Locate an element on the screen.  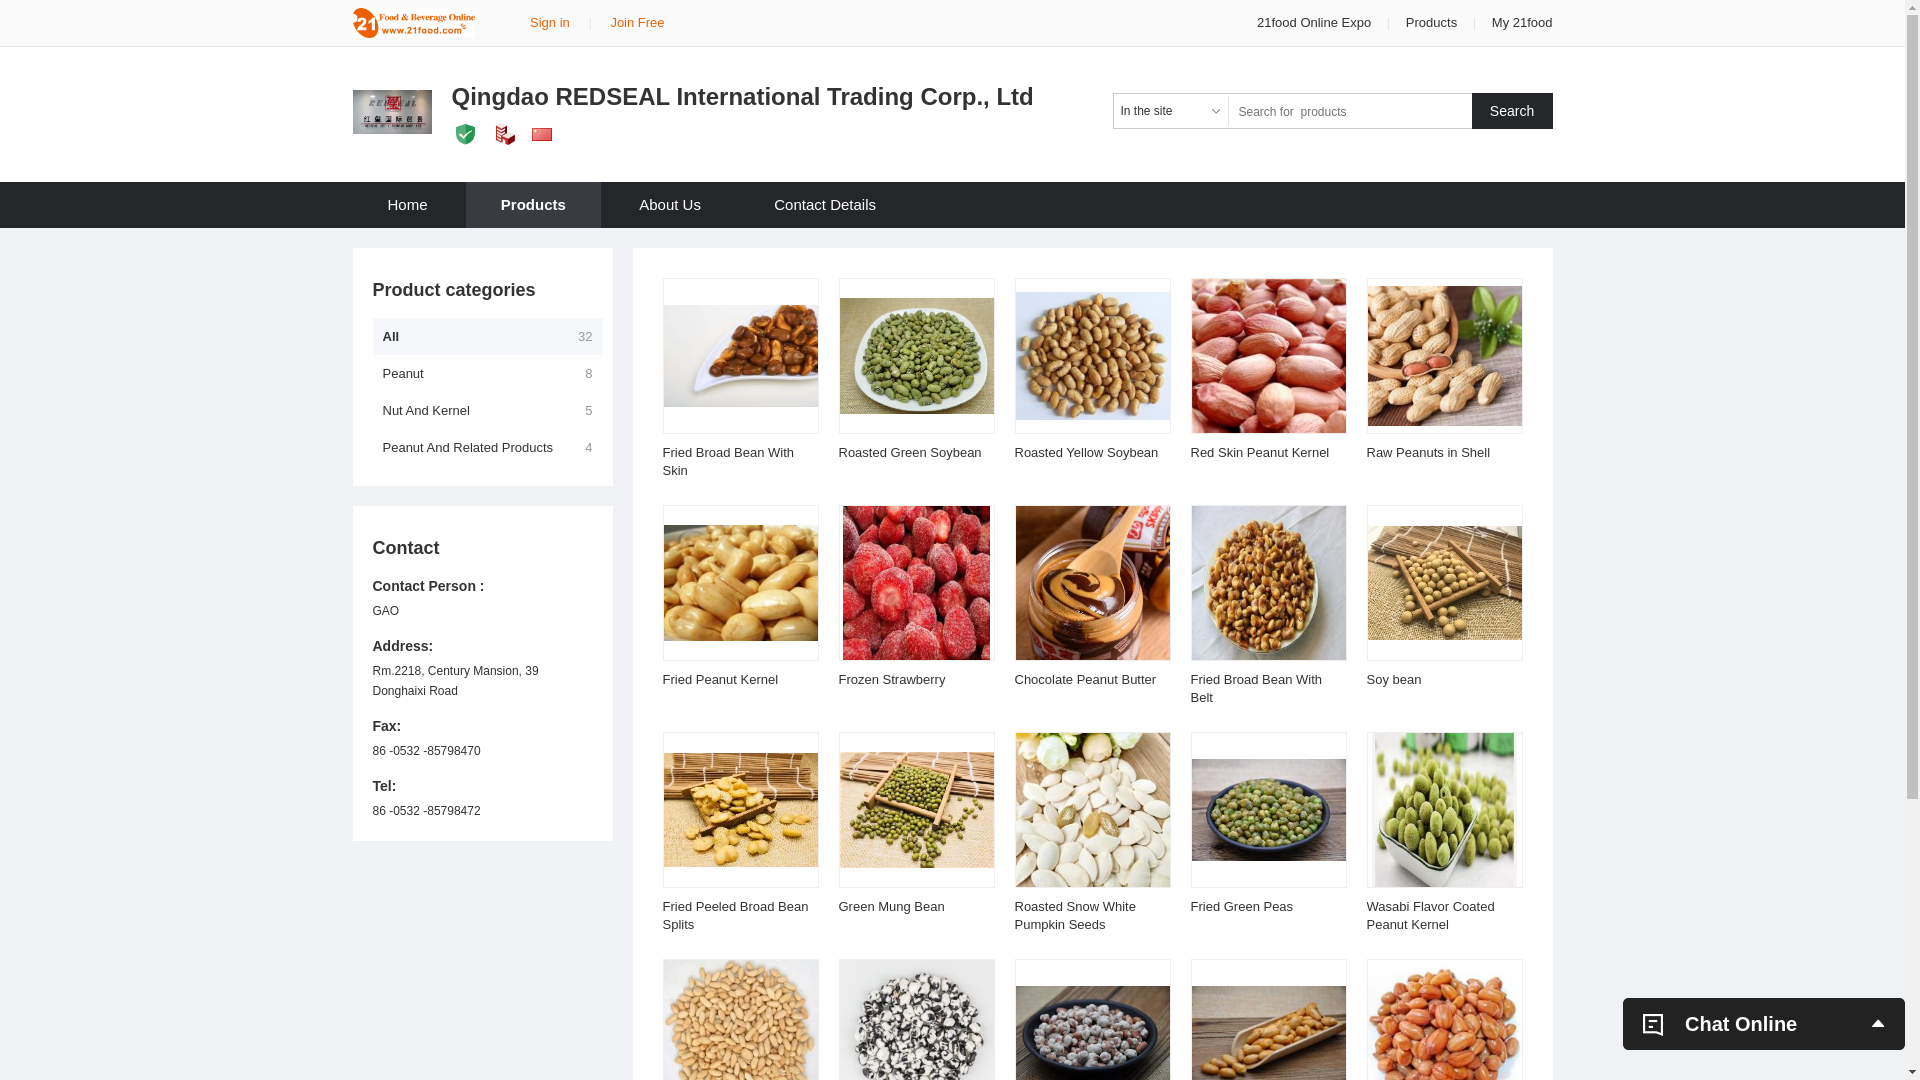
Fried Broad Bean With Belt is located at coordinates (1256, 688).